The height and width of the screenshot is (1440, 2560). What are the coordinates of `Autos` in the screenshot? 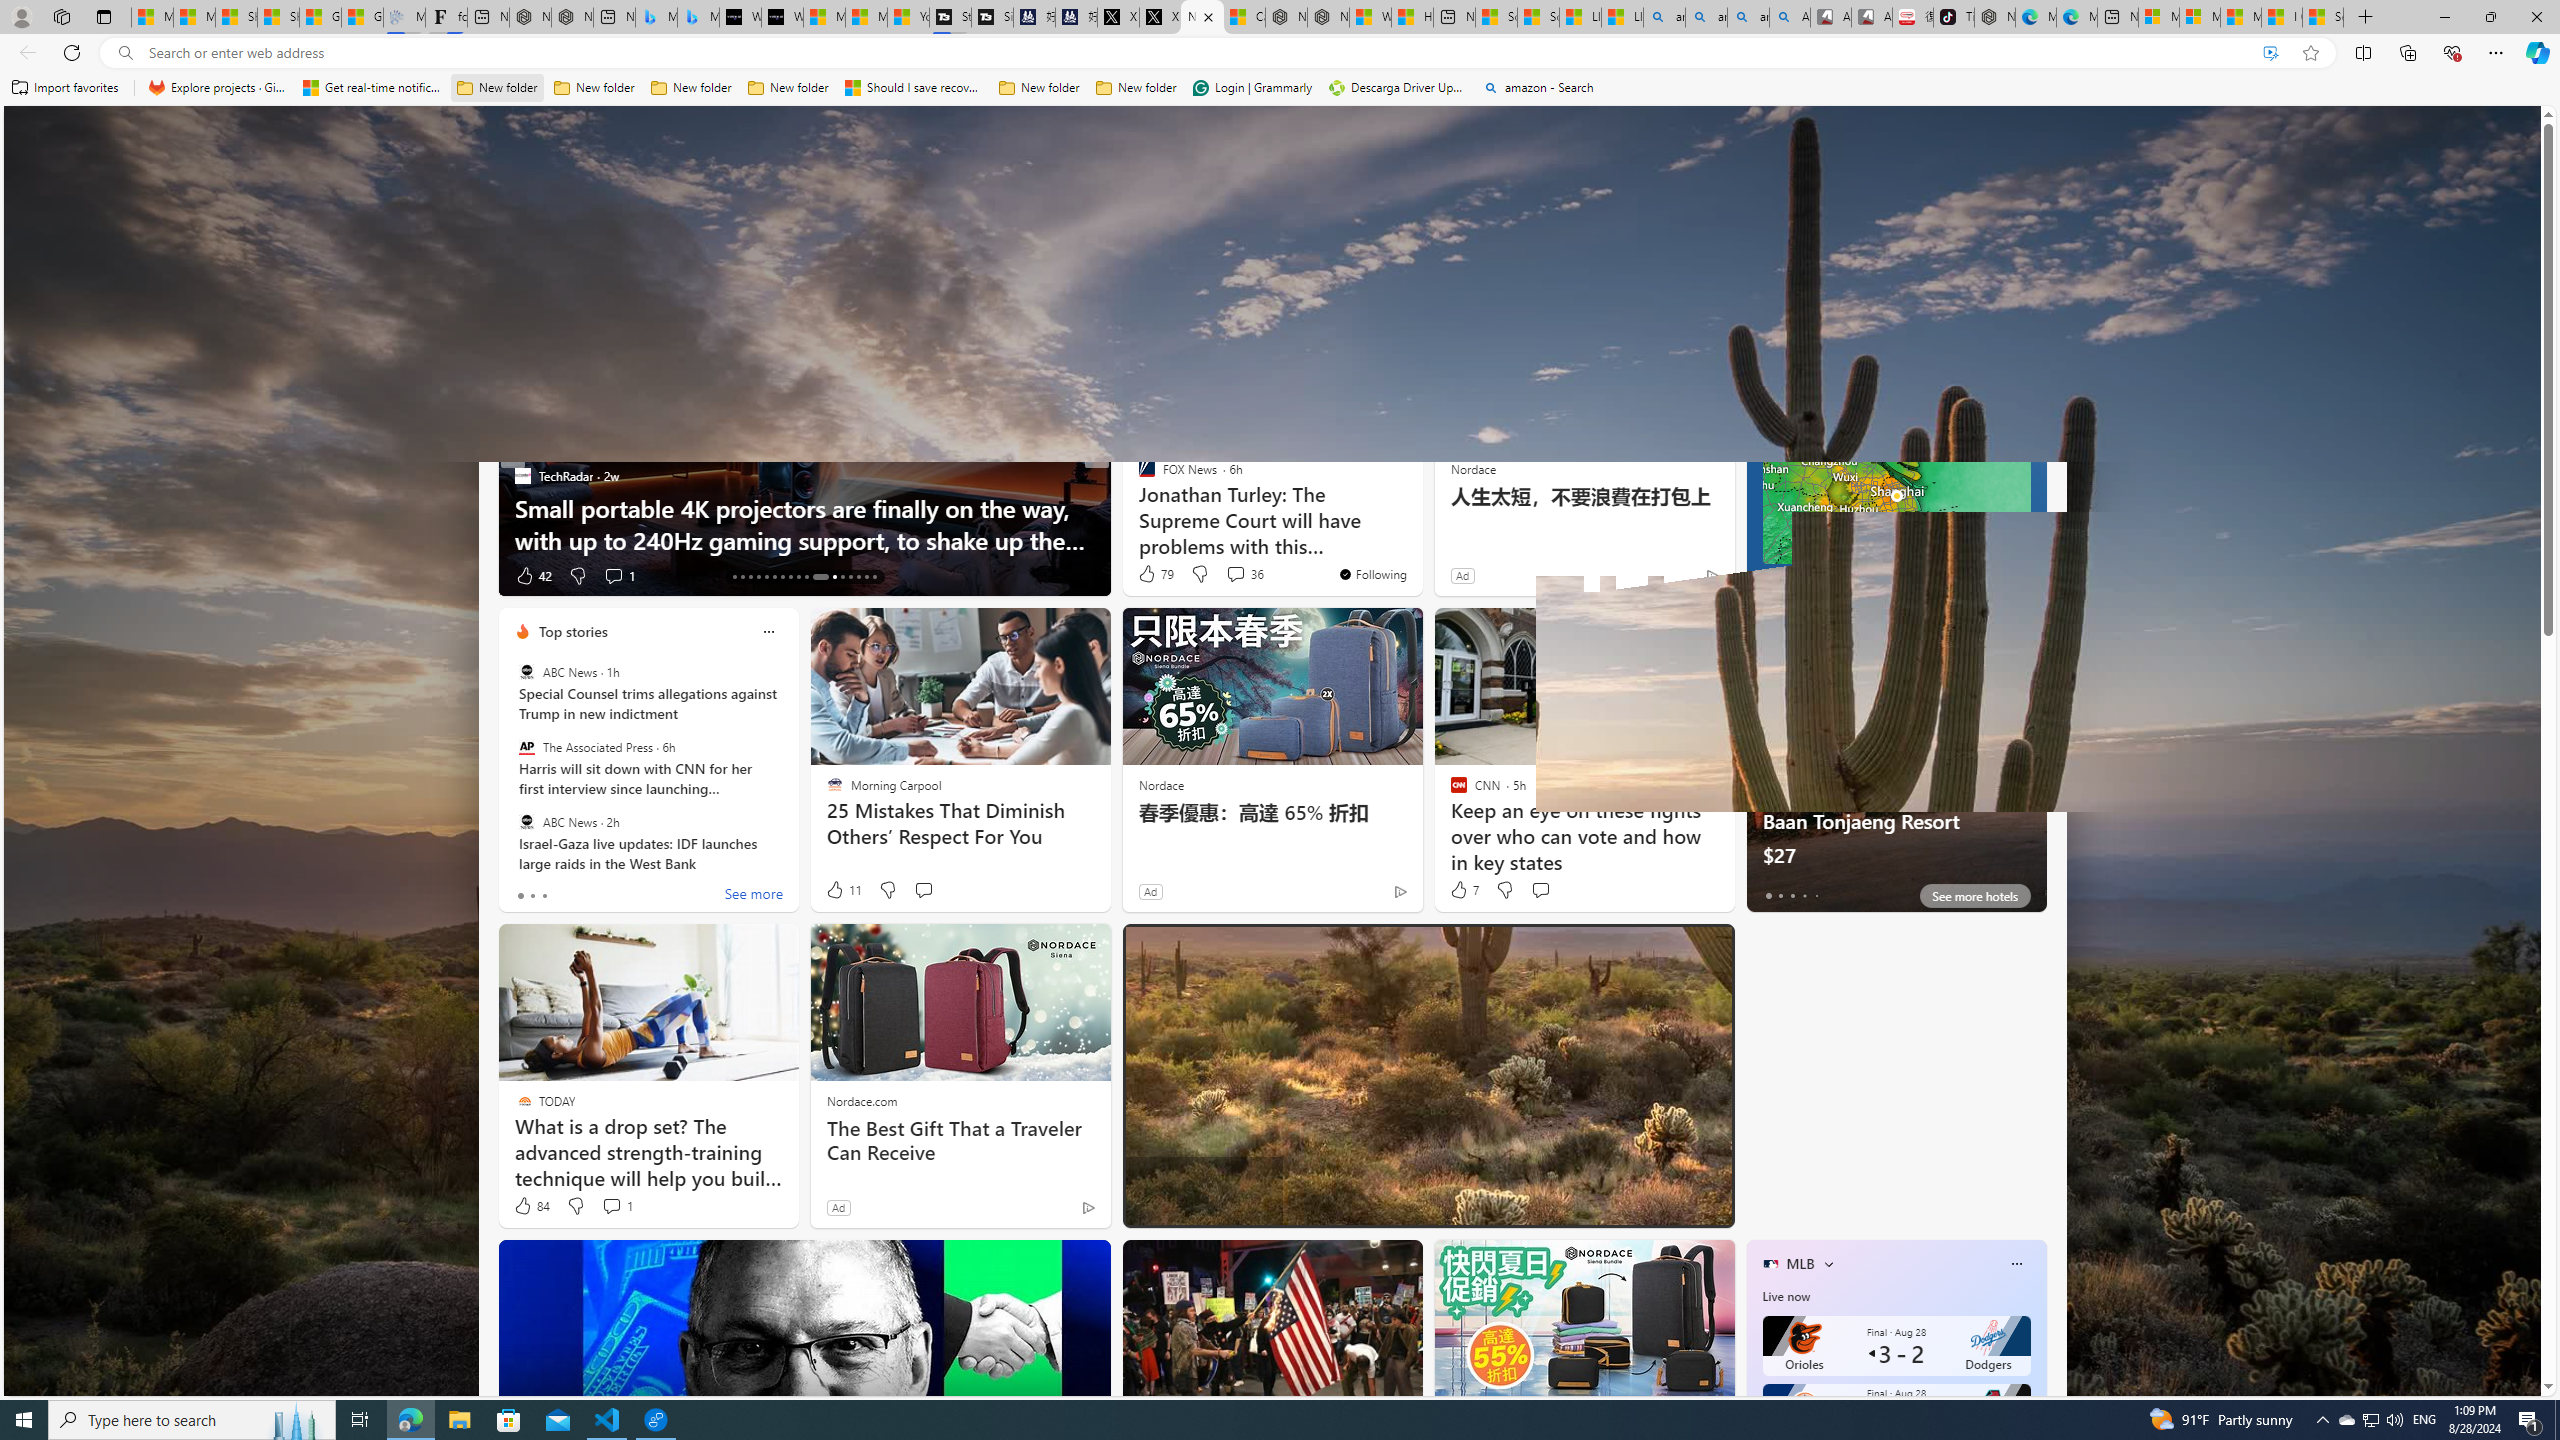 It's located at (1496, 266).